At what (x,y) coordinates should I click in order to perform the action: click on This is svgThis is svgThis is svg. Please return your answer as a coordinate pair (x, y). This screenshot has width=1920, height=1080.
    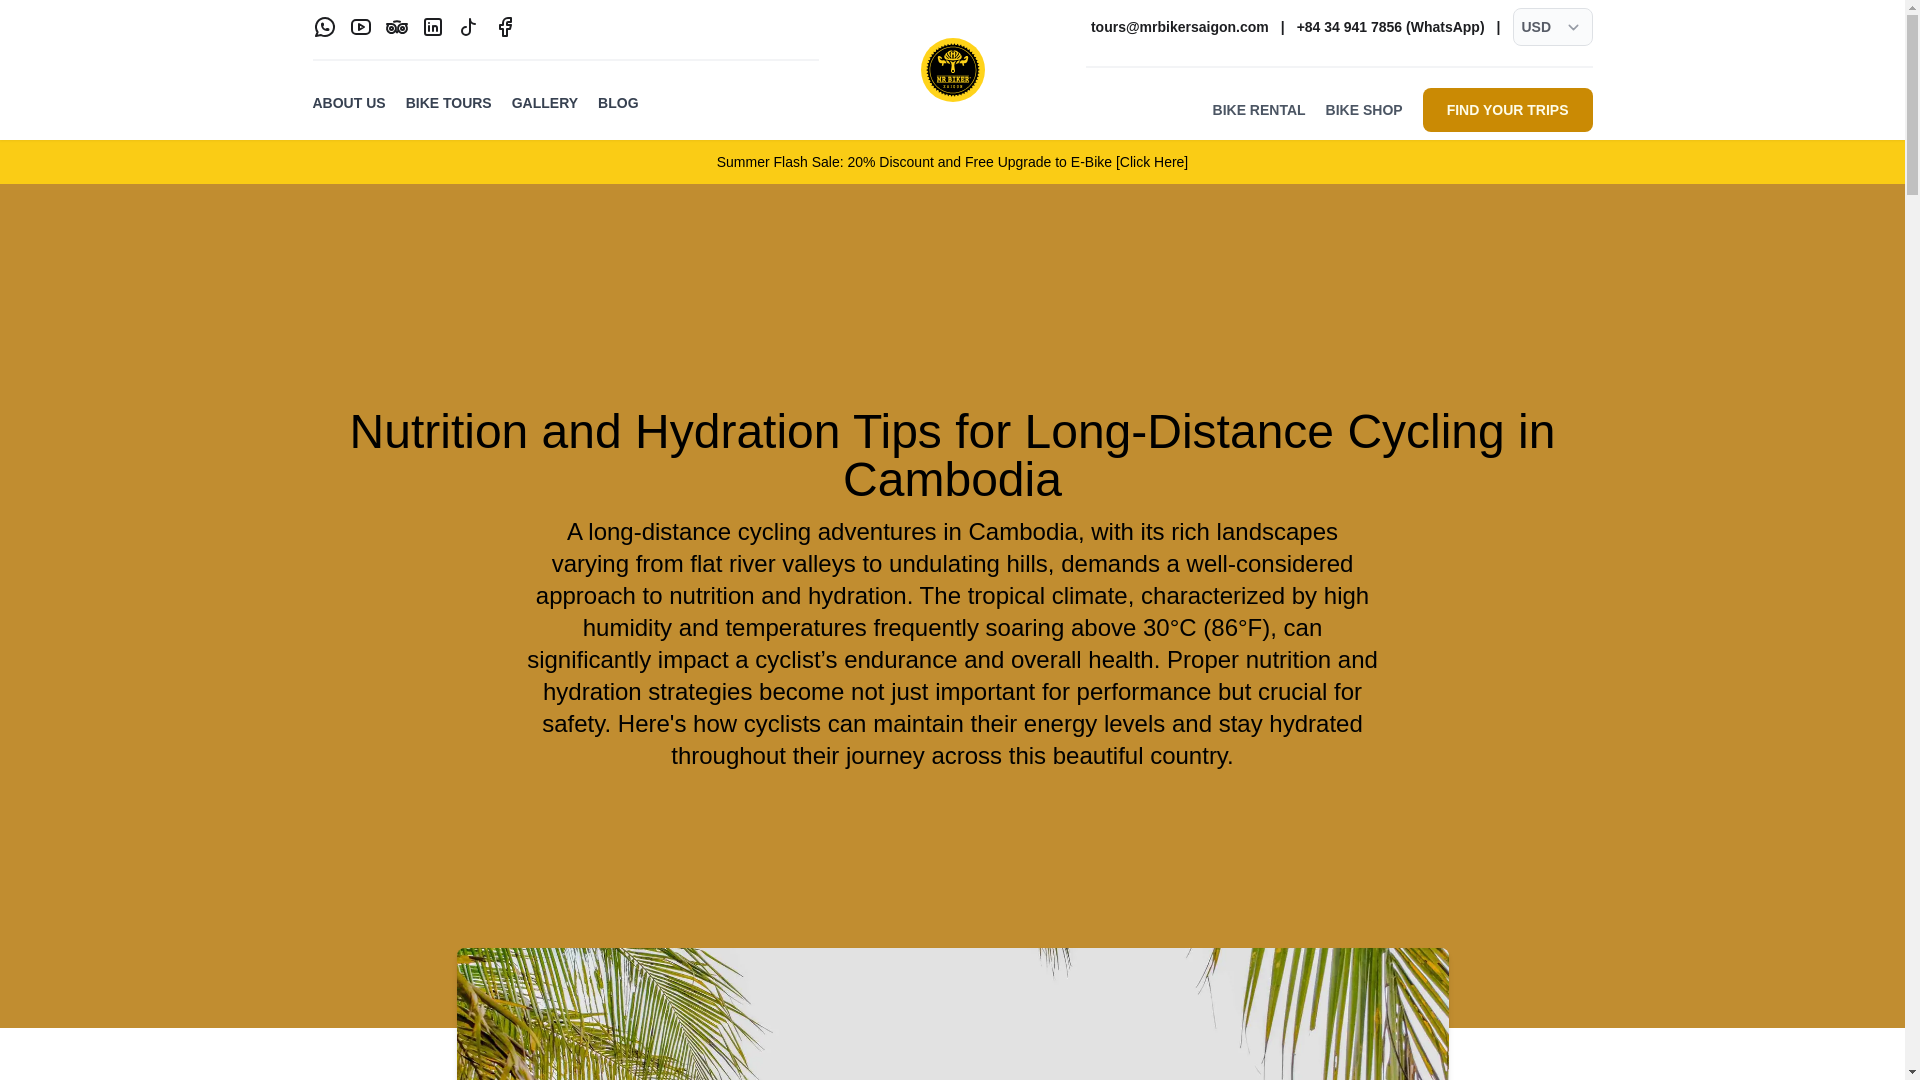
    Looking at the image, I should click on (432, 26).